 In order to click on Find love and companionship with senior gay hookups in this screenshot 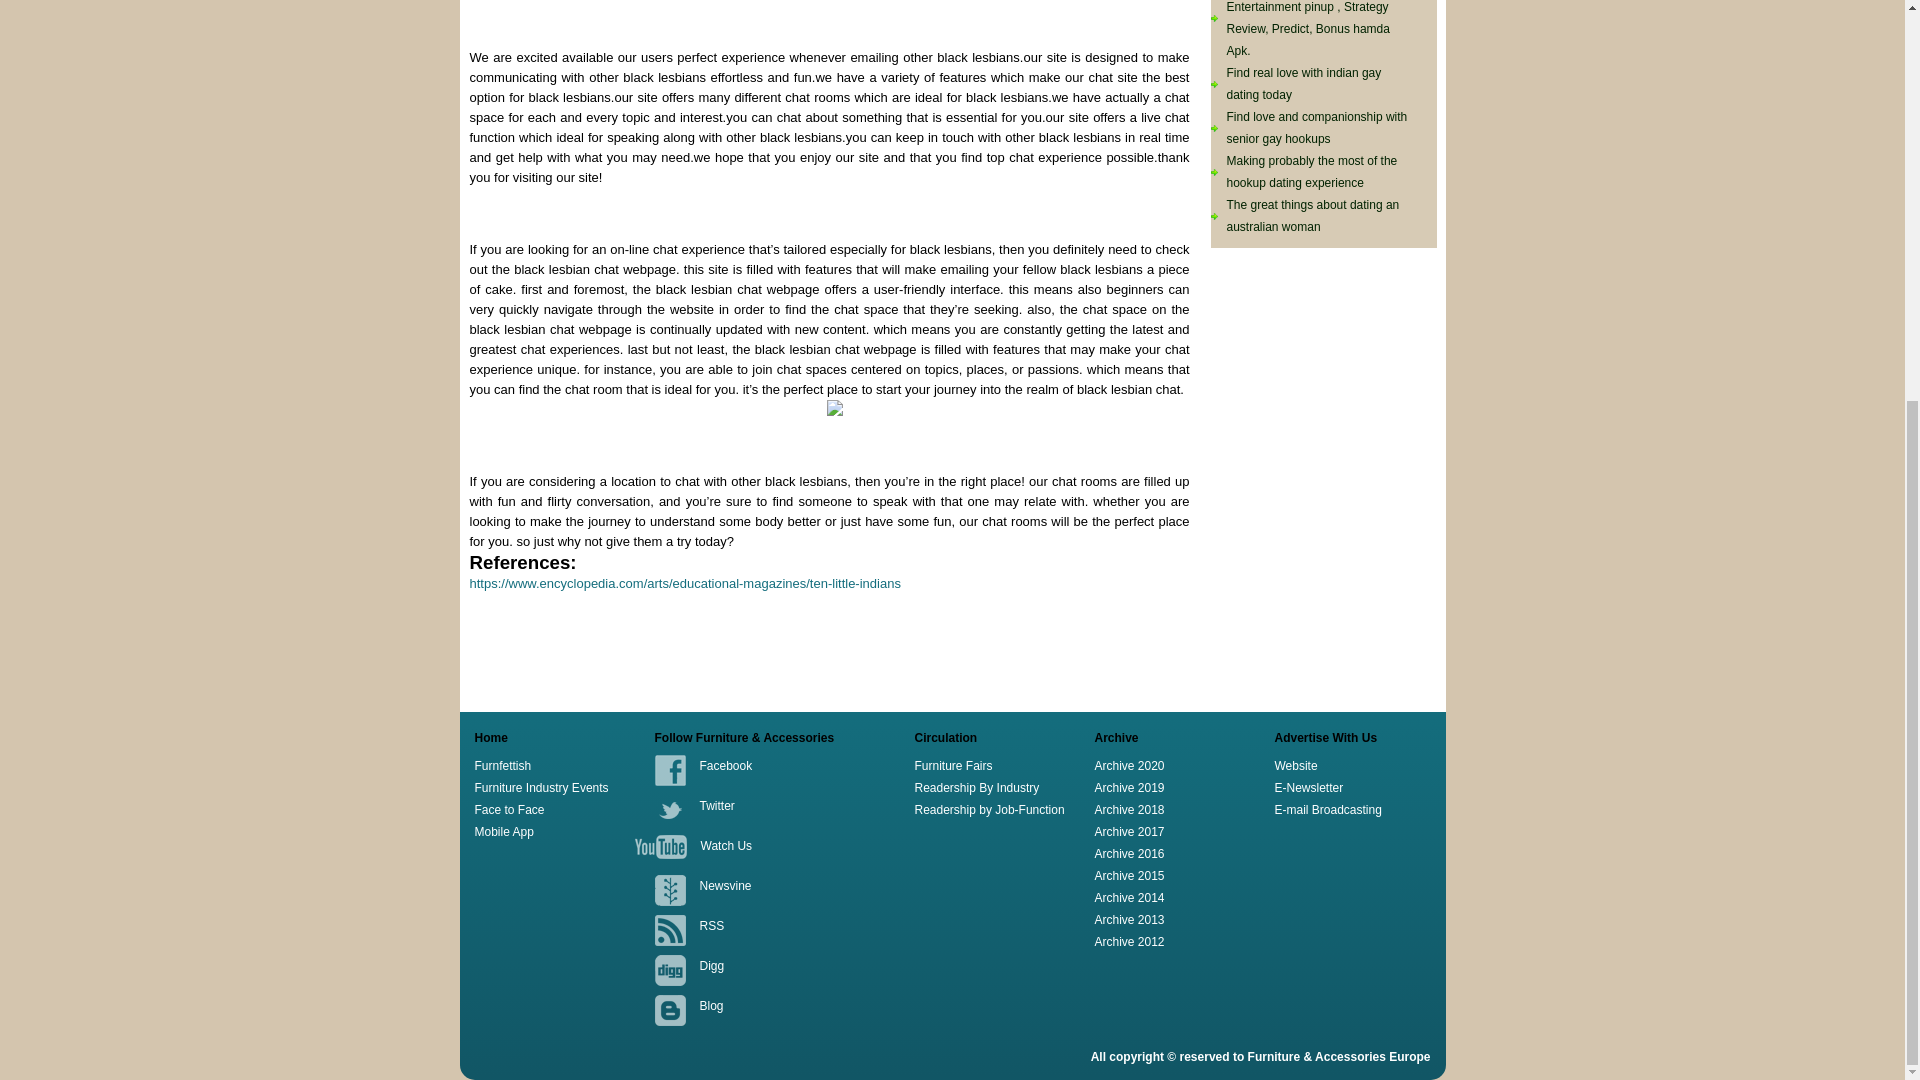, I will do `click(1316, 128)`.